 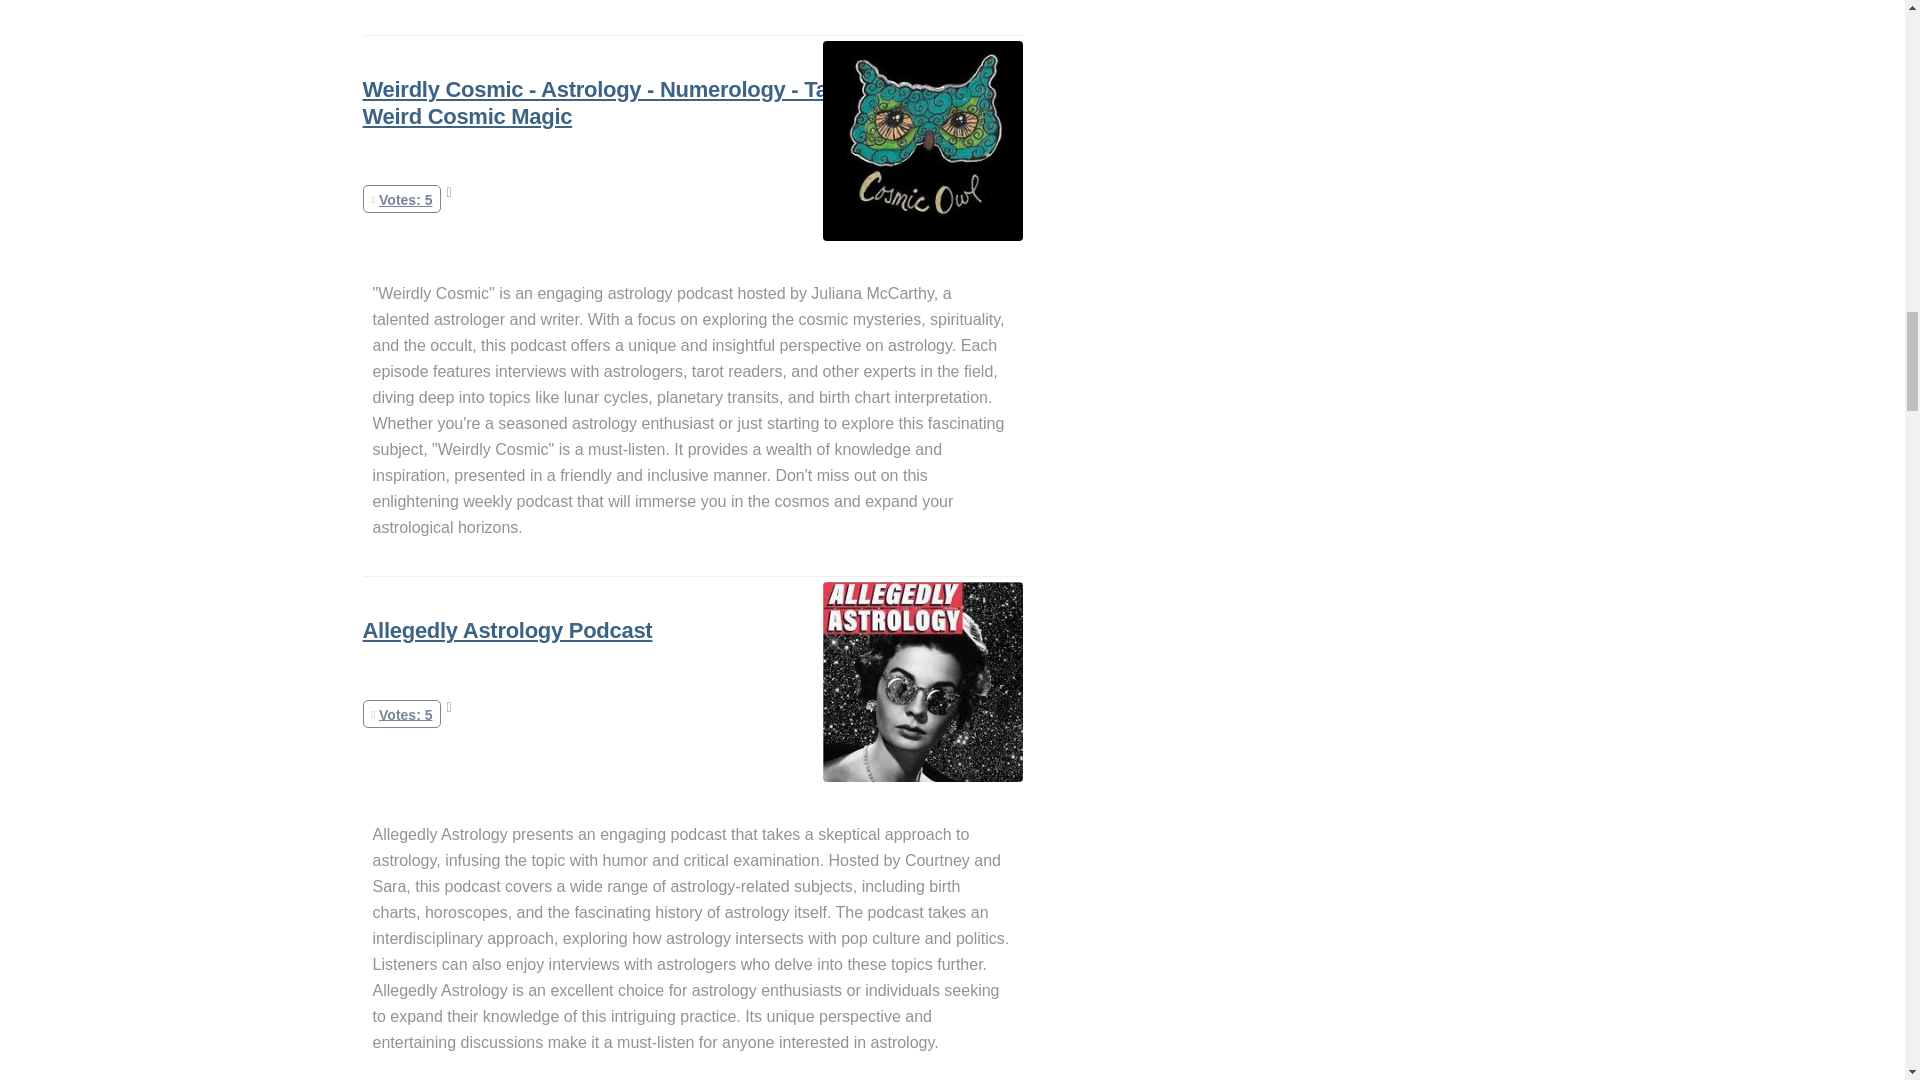 What do you see at coordinates (402, 714) in the screenshot?
I see `Votes: 5` at bounding box center [402, 714].